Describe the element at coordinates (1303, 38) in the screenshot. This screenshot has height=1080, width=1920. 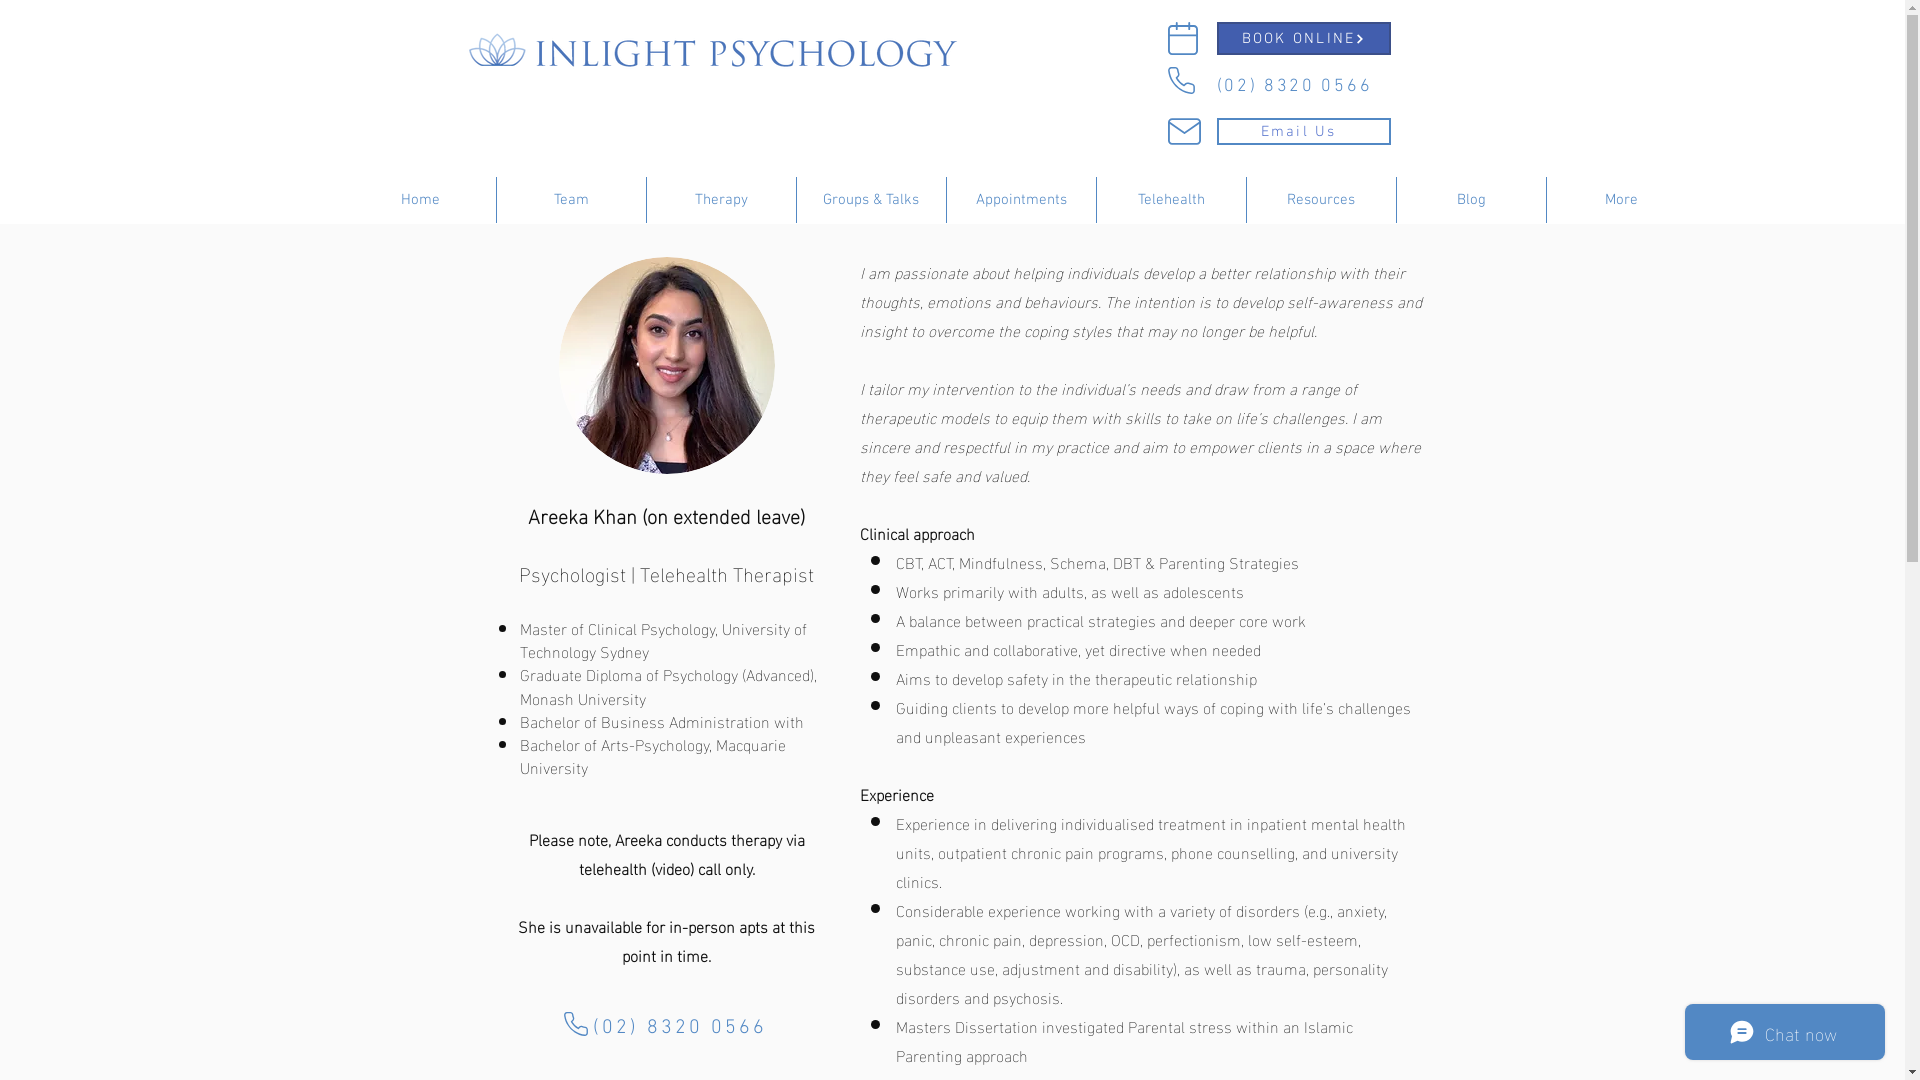
I see `BOOK ONLINE` at that location.